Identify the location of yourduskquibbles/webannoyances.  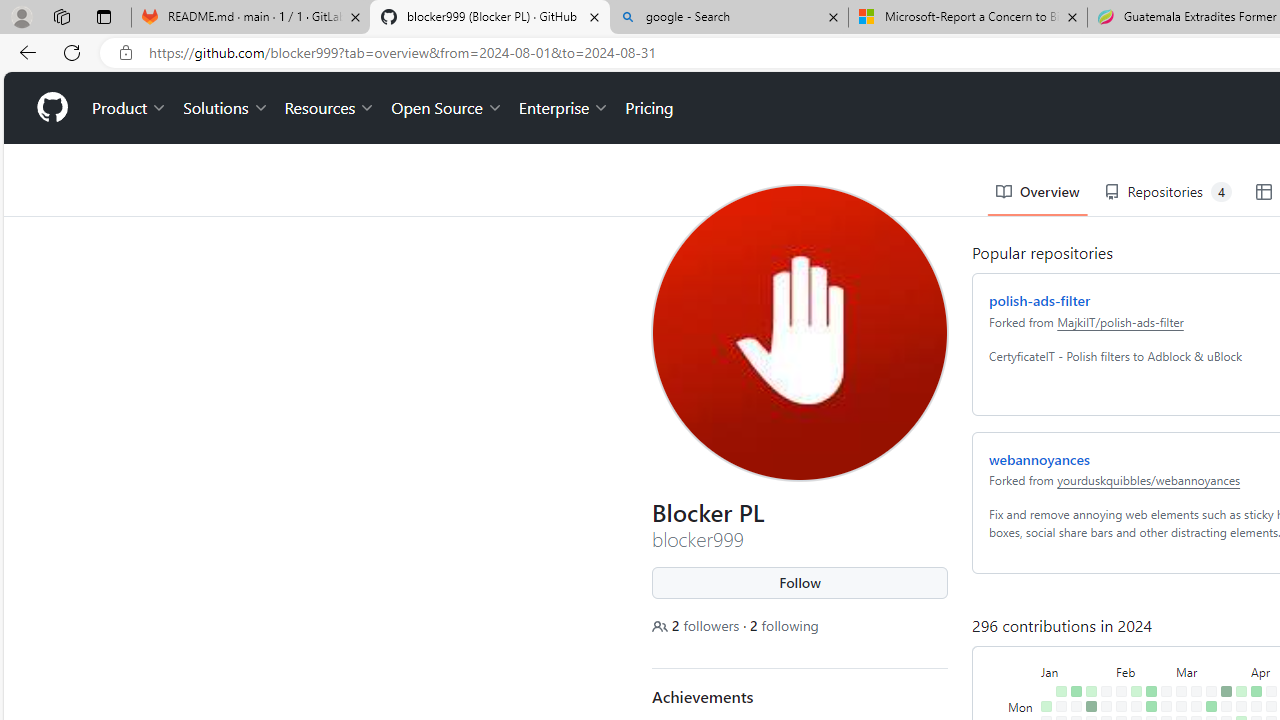
(1144, 408).